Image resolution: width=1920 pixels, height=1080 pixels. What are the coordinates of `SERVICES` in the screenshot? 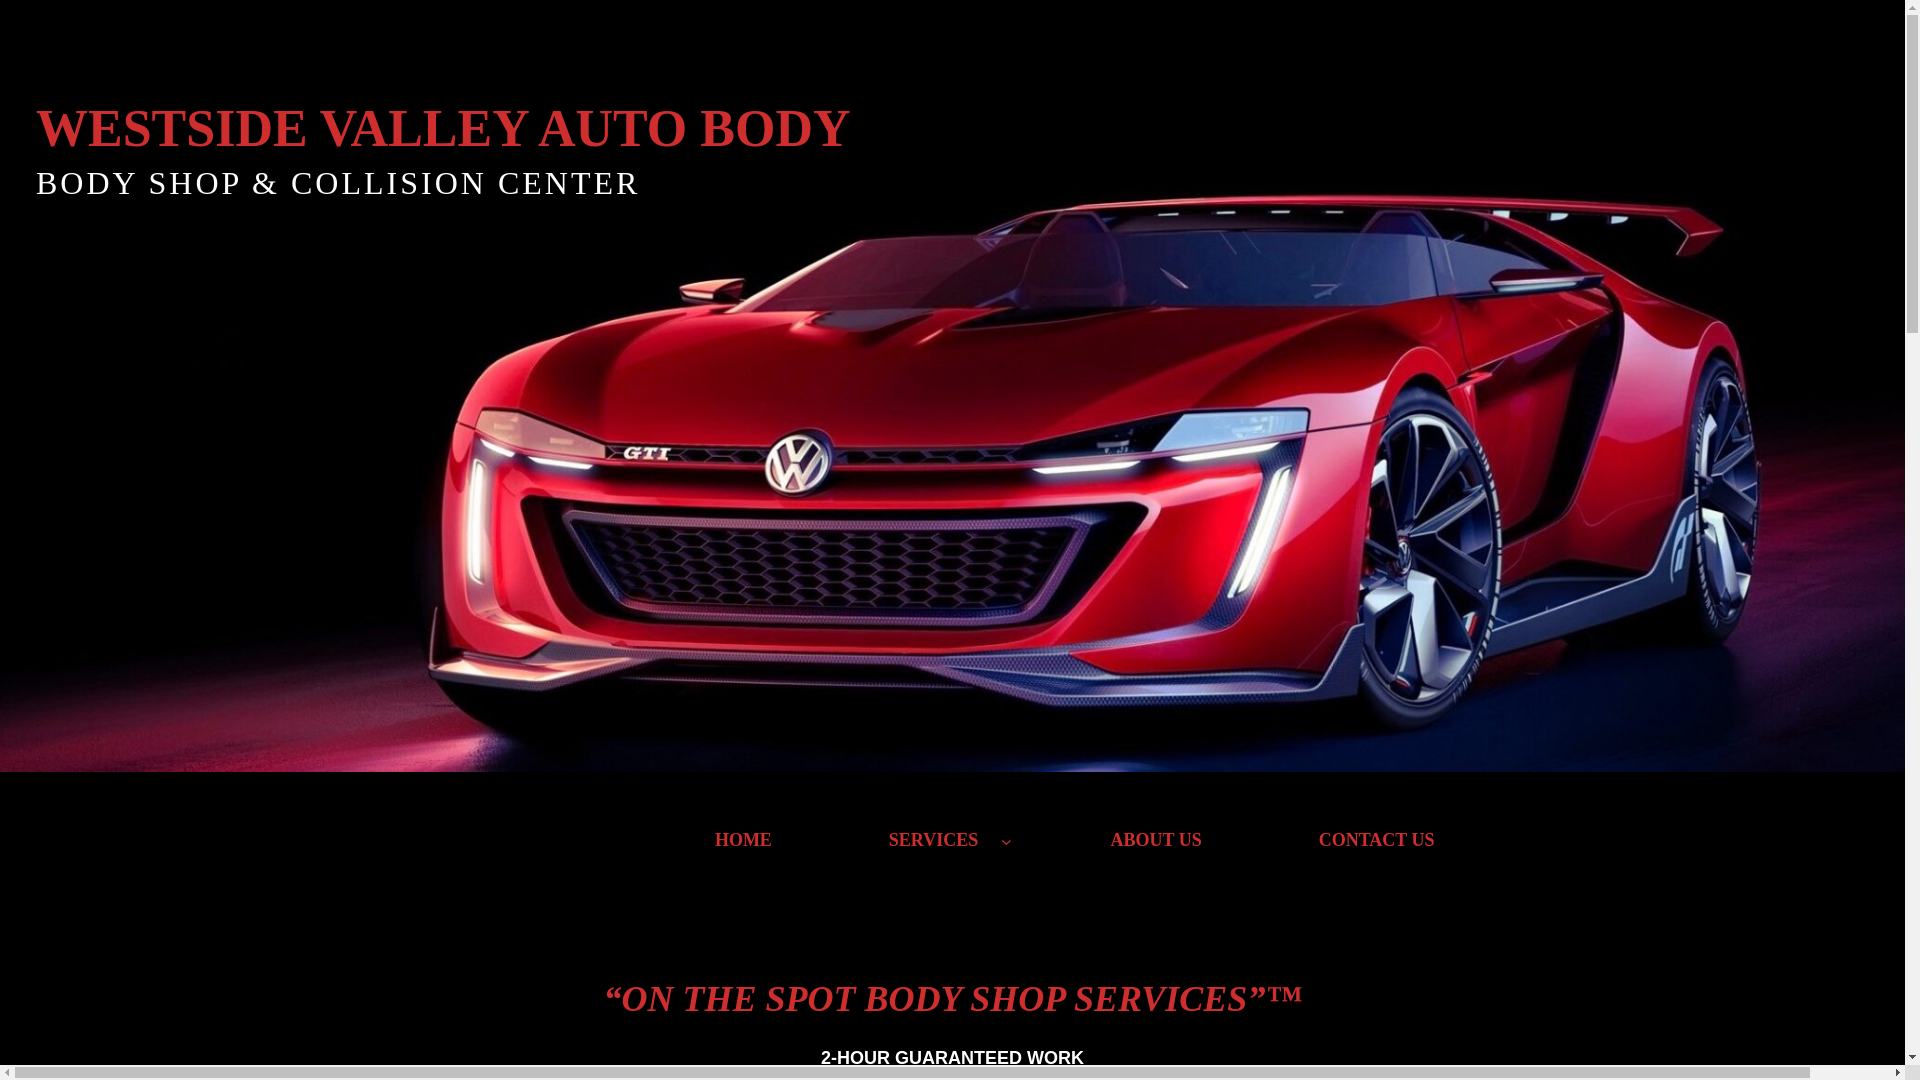 It's located at (934, 840).